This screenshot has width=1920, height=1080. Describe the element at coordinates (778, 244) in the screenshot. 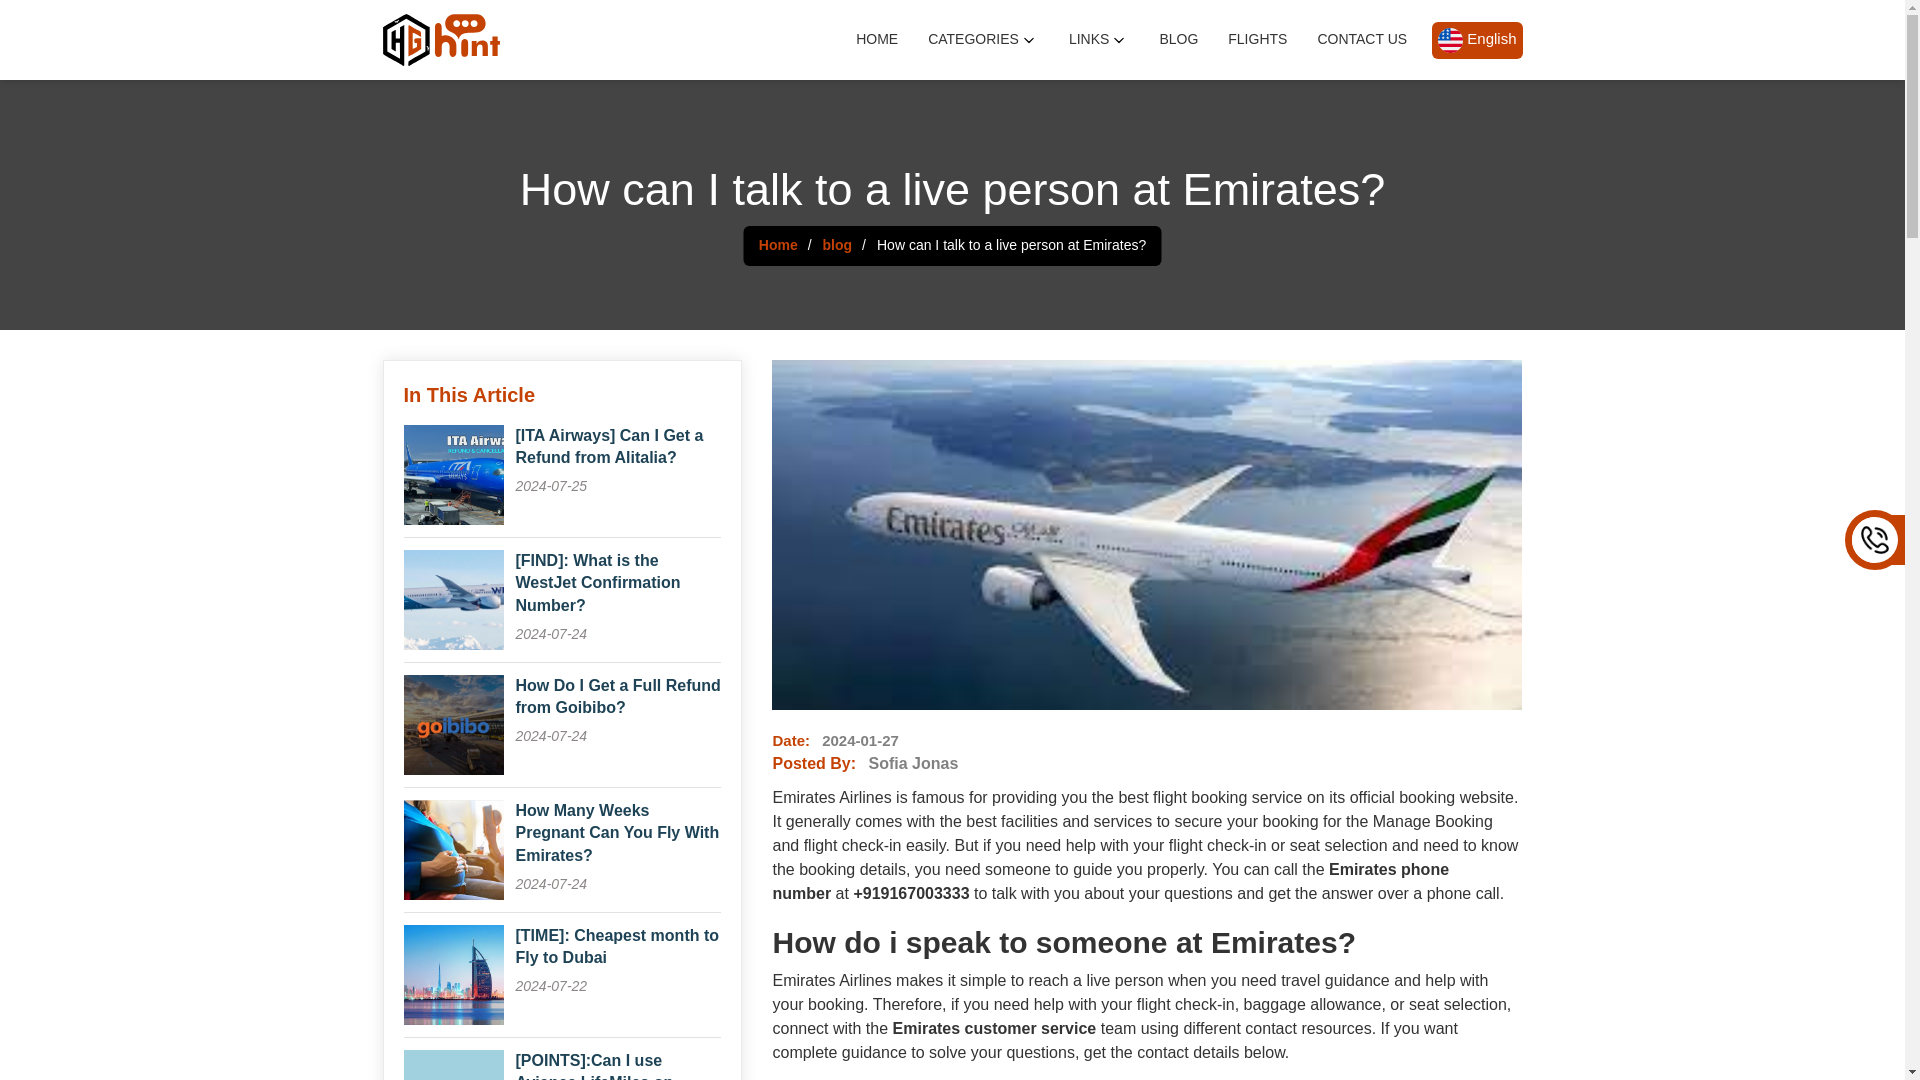

I see `Home` at that location.